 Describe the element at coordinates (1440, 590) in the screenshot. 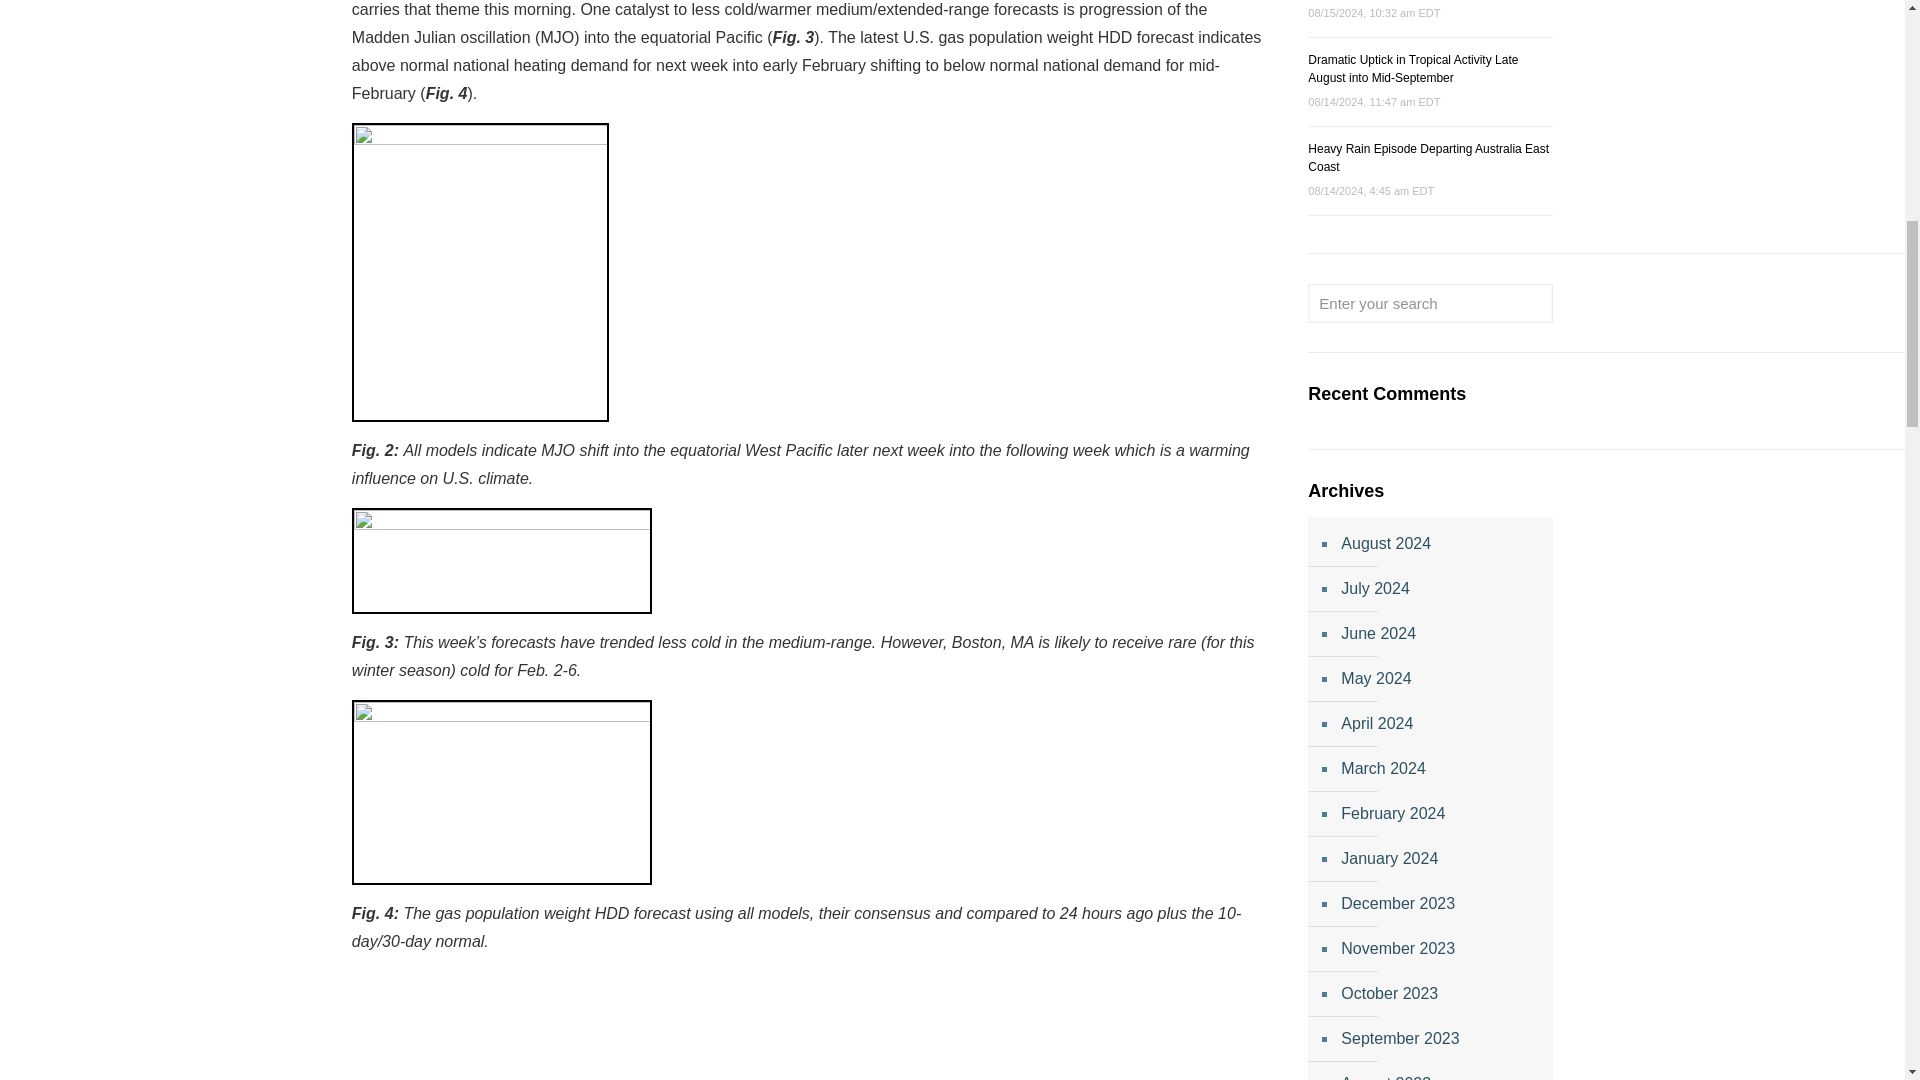

I see `July 2024` at that location.